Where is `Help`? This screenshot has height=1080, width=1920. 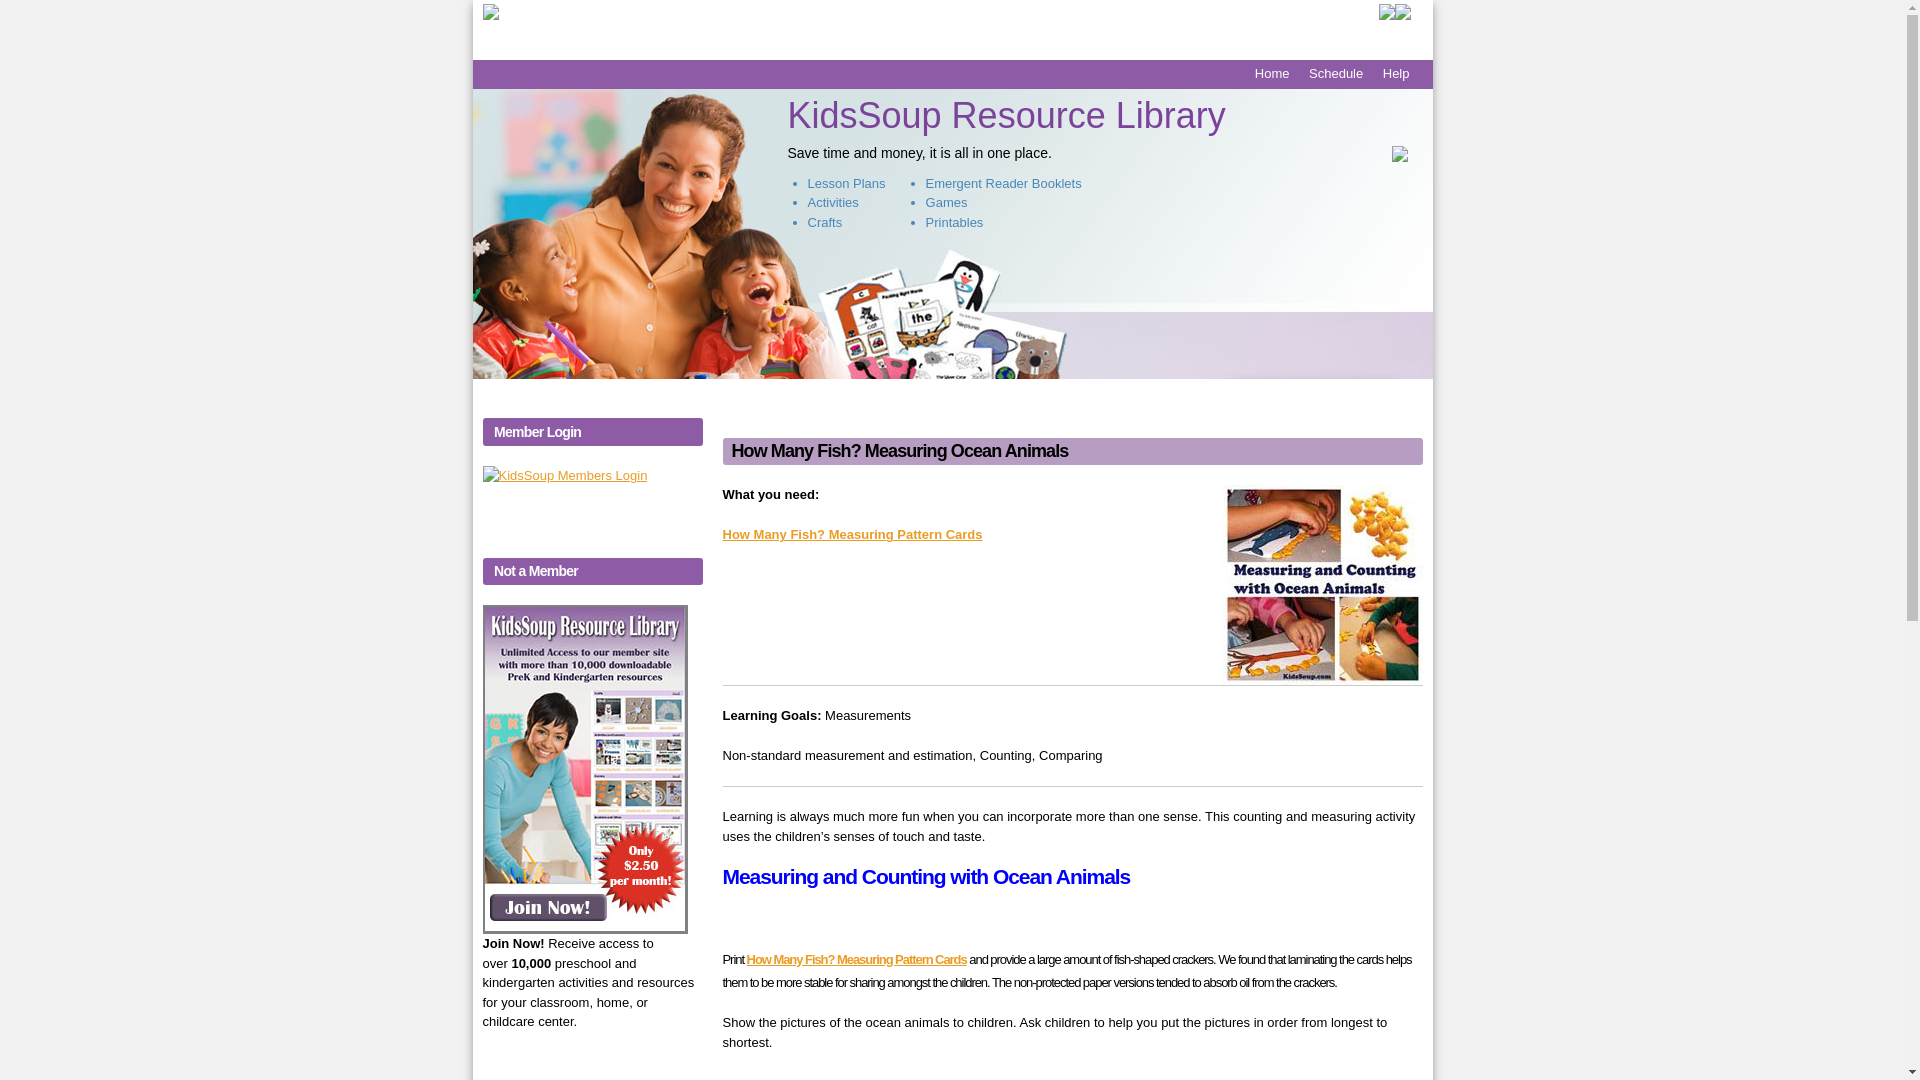
Help is located at coordinates (1396, 73).